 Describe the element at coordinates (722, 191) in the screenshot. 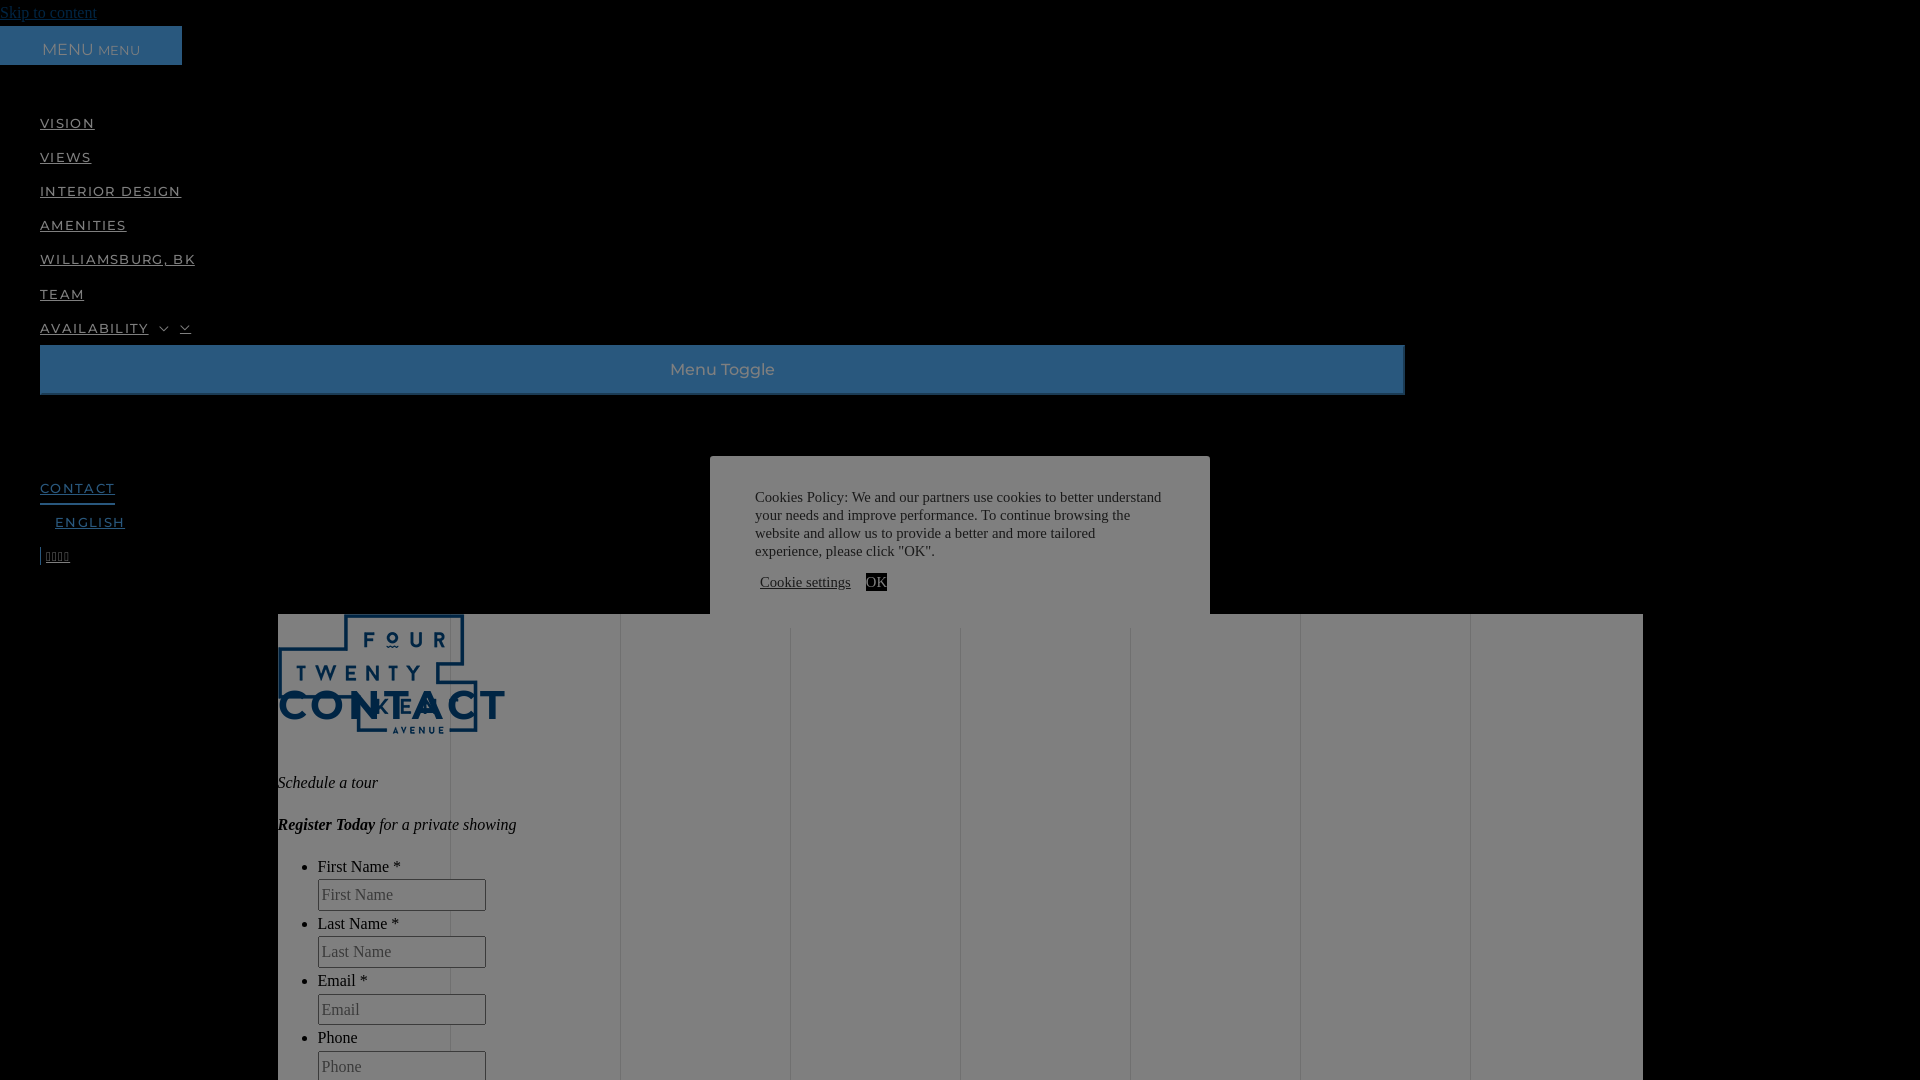

I see `INTERIOR DESIGN` at that location.